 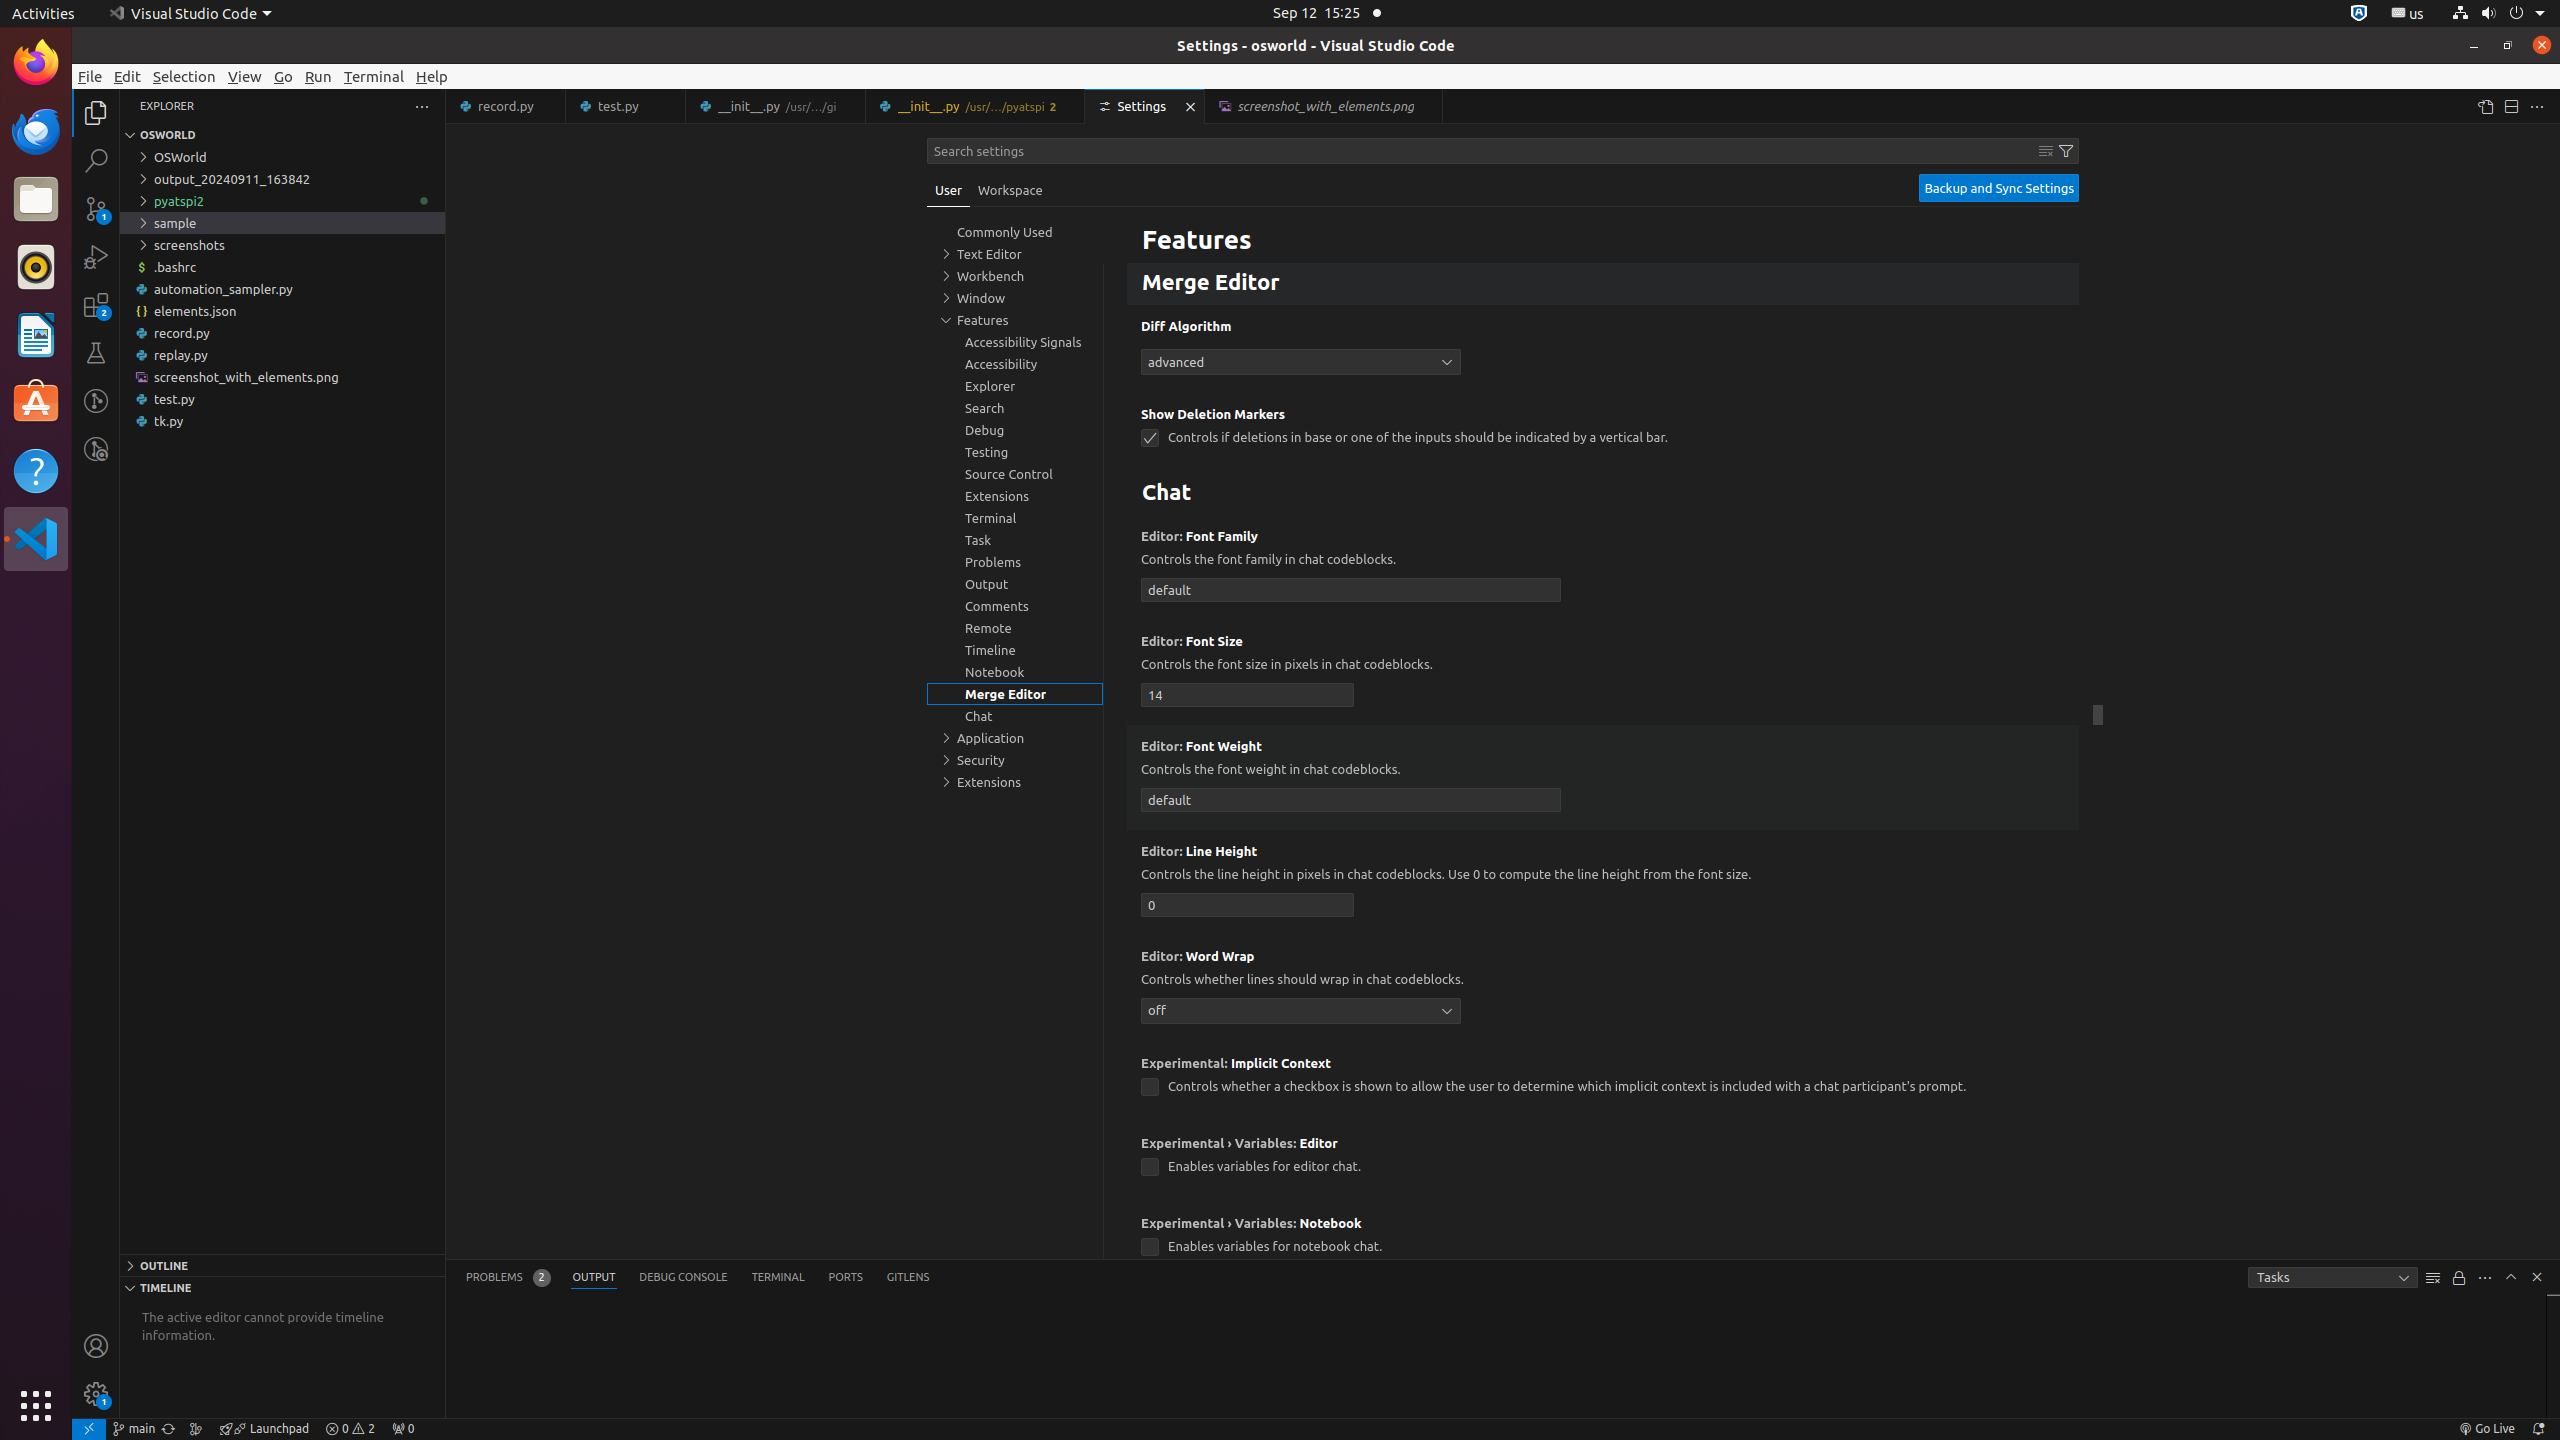 What do you see at coordinates (698, 1278) in the screenshot?
I see `Active View Switcher` at bounding box center [698, 1278].